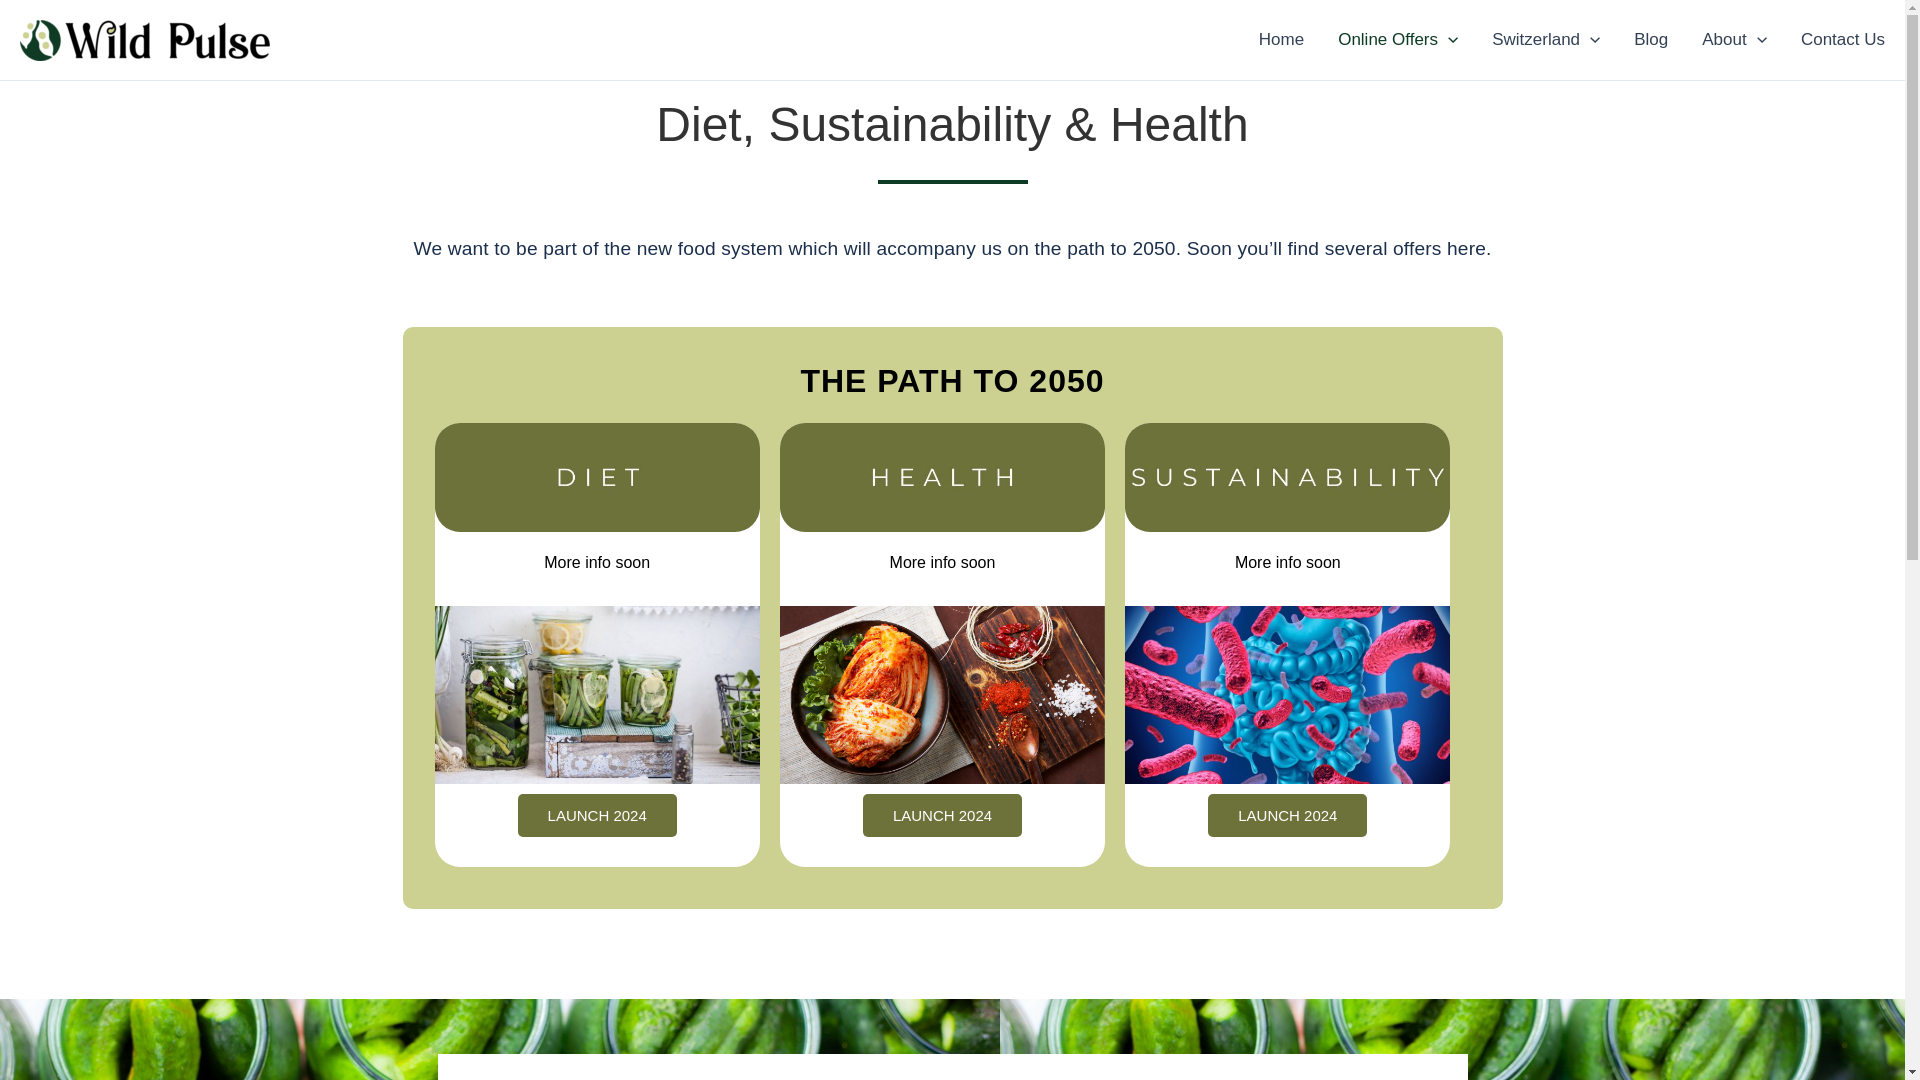 The width and height of the screenshot is (1920, 1080). I want to click on About, so click(1734, 40).